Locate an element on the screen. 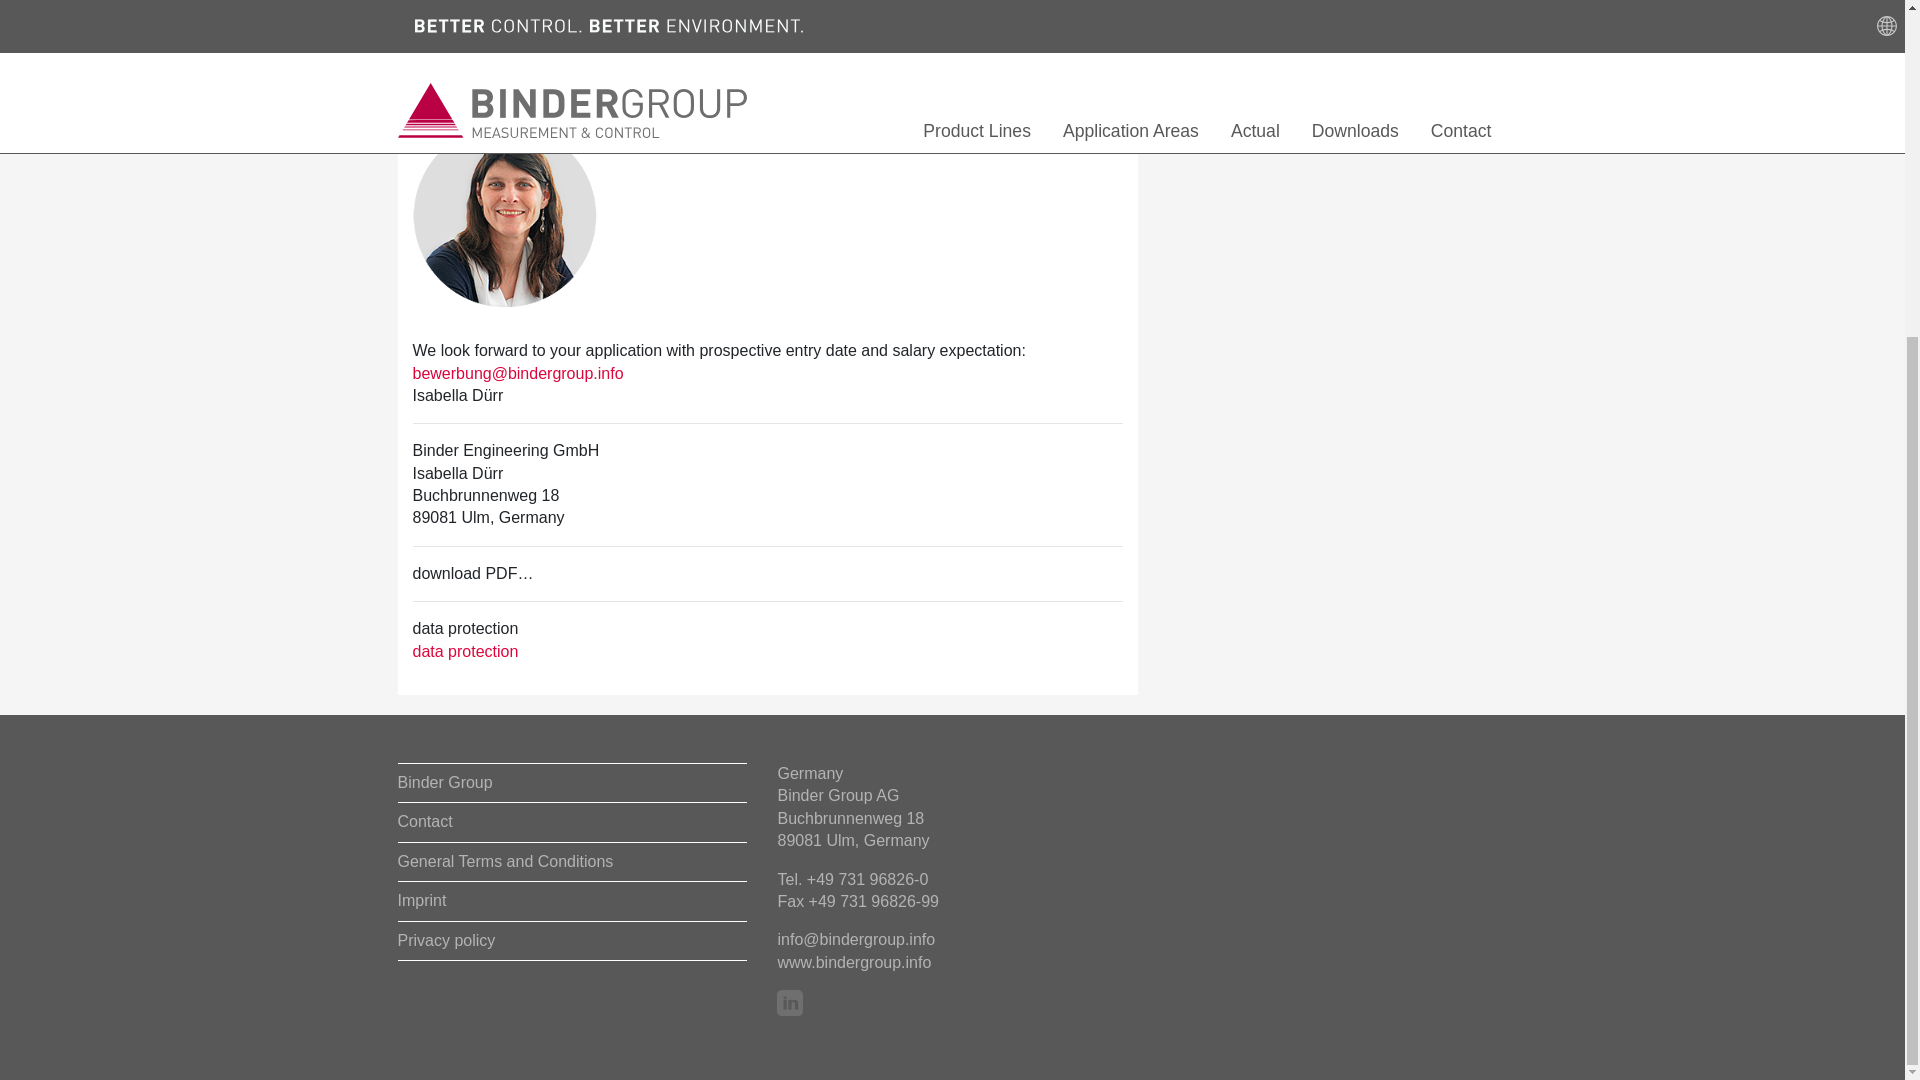 This screenshot has width=1920, height=1080. Contact is located at coordinates (572, 822).